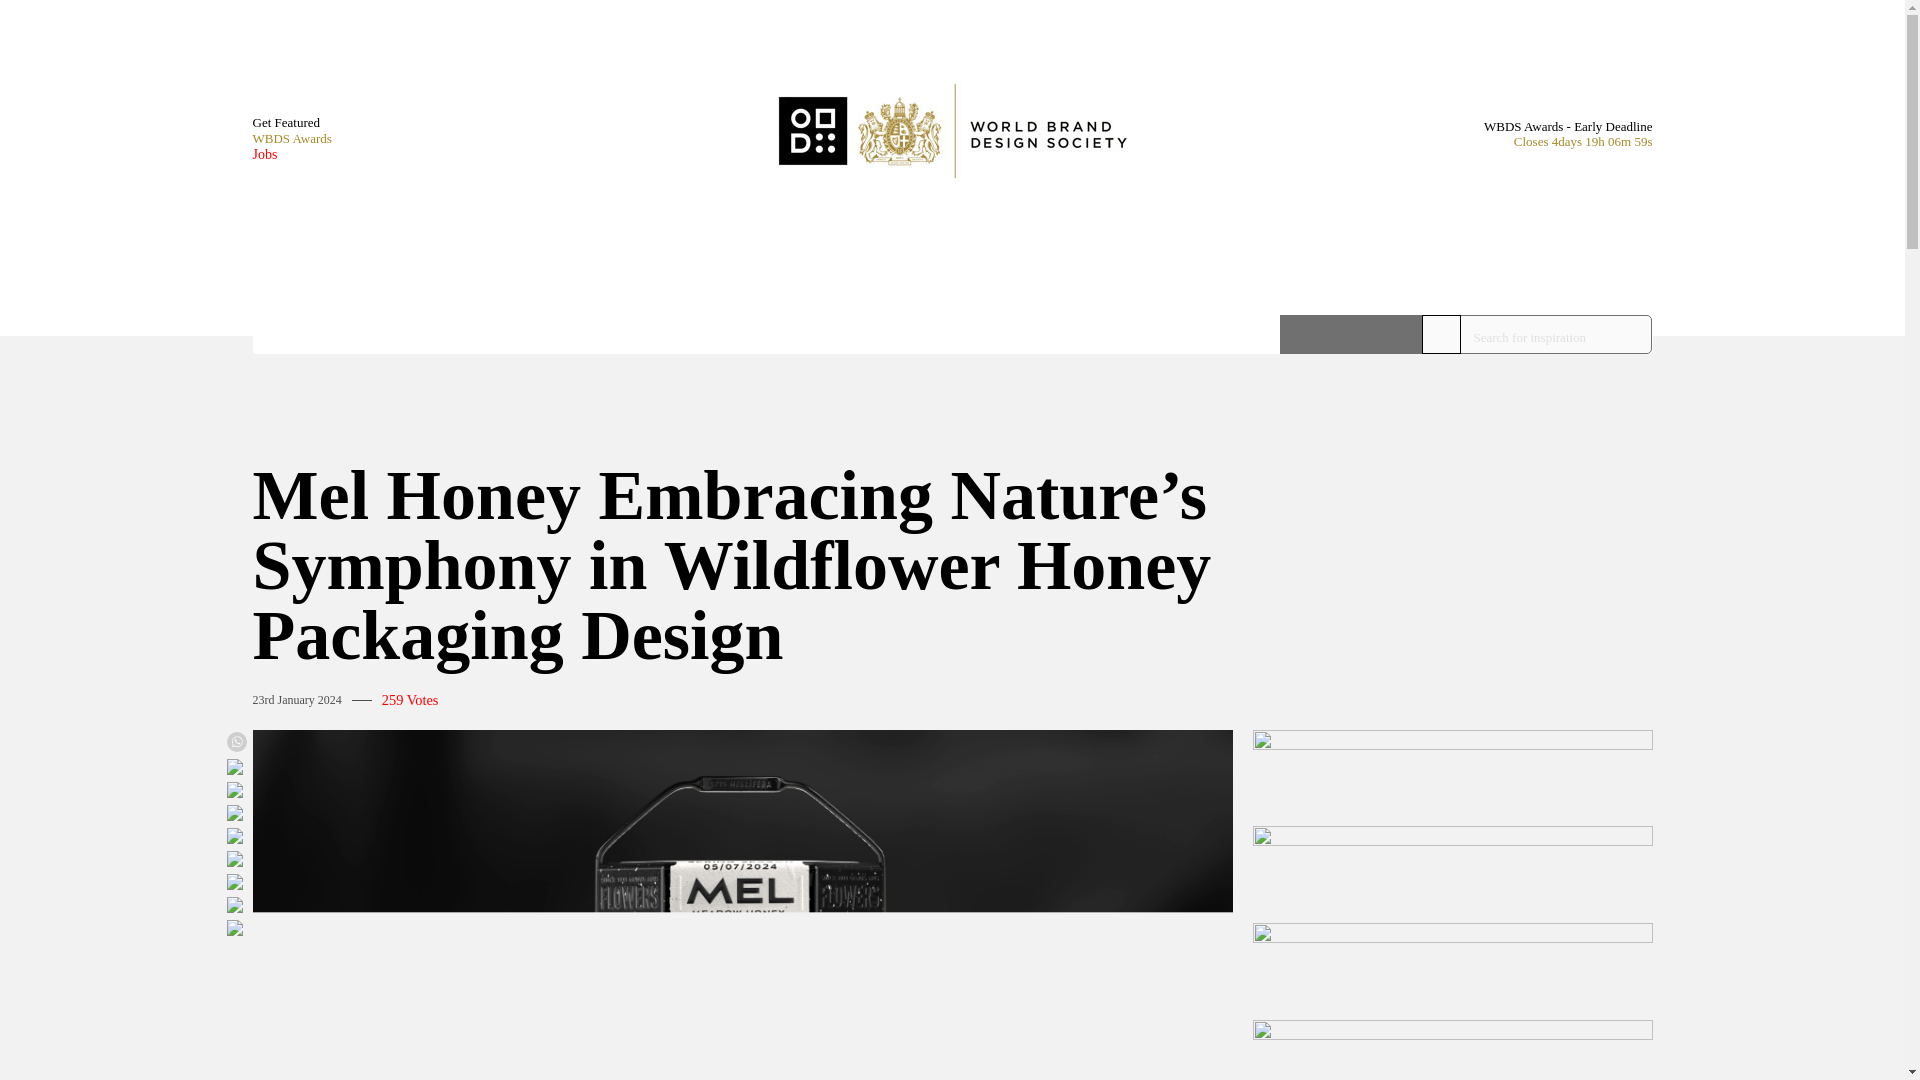 The height and width of the screenshot is (1080, 1920). I want to click on WBDS Awards, so click(290, 138).